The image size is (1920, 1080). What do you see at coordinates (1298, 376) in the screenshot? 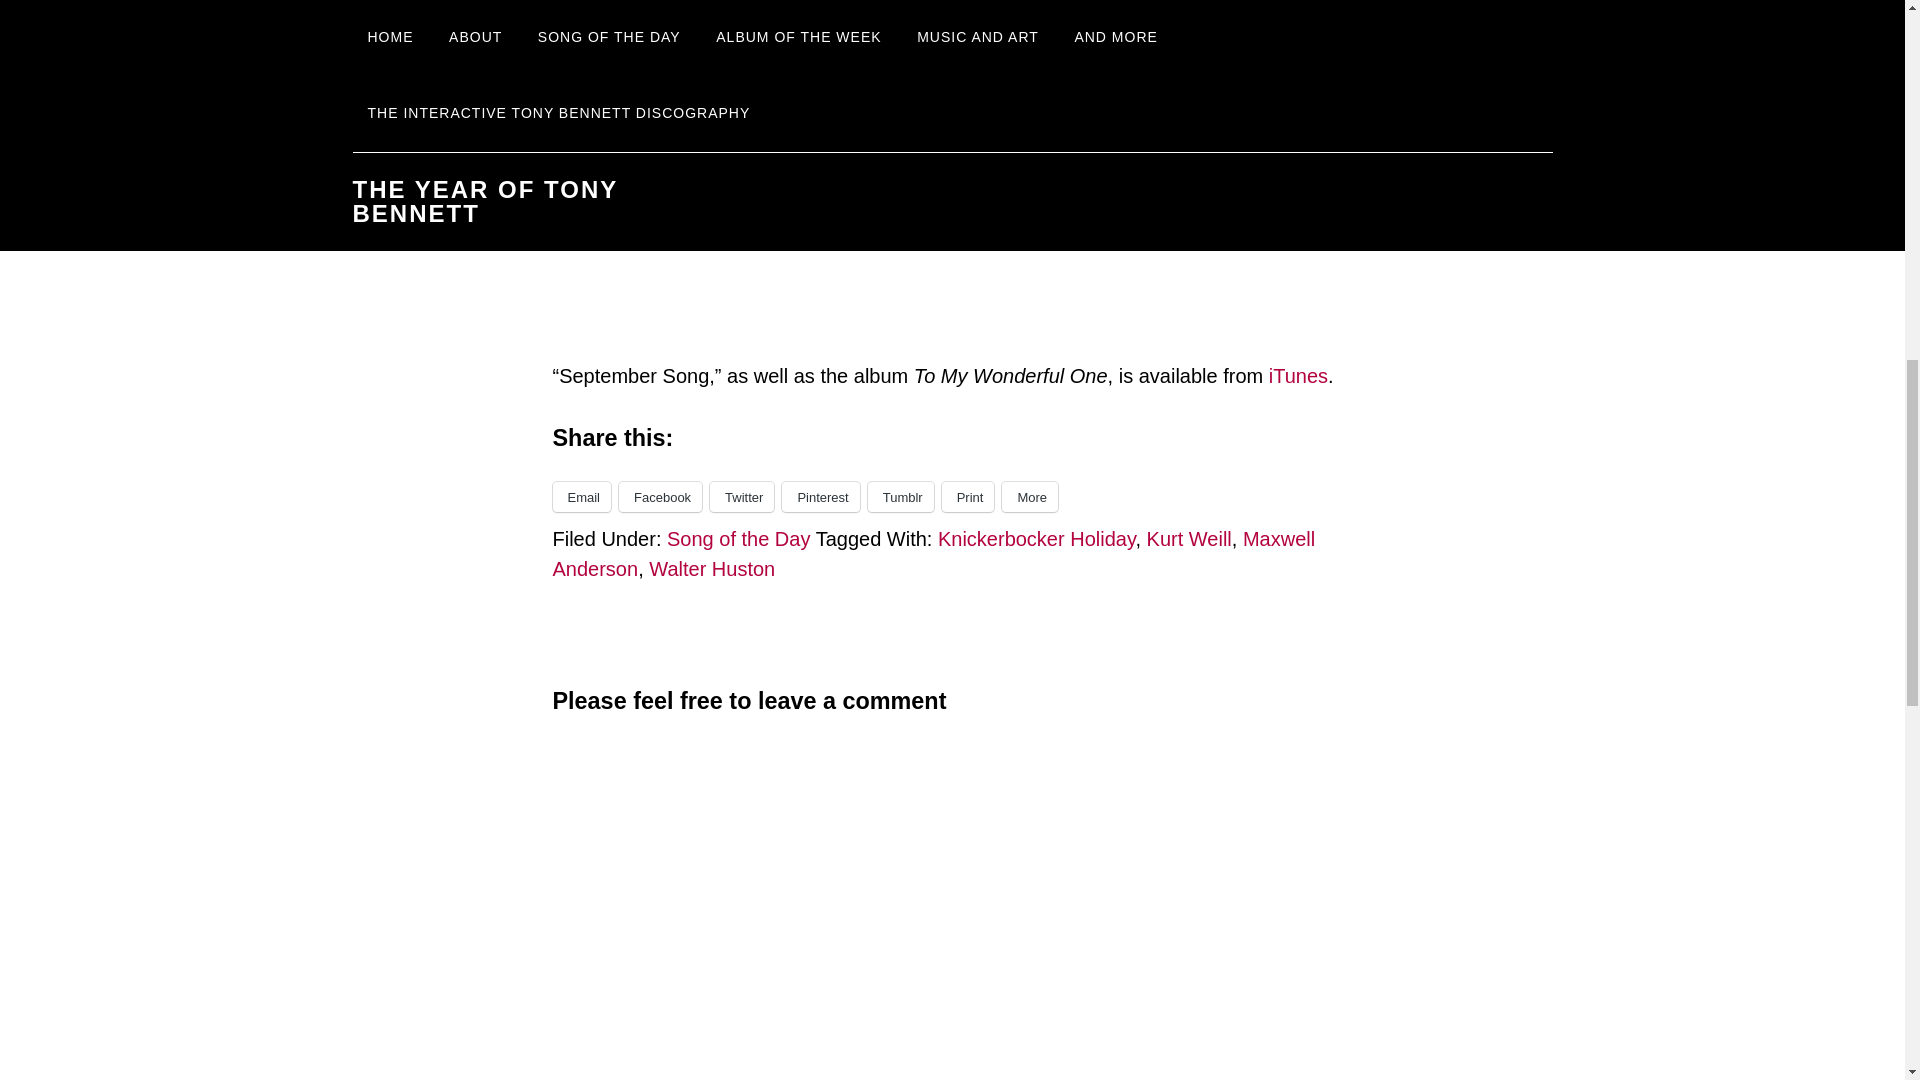
I see `iTunes` at bounding box center [1298, 376].